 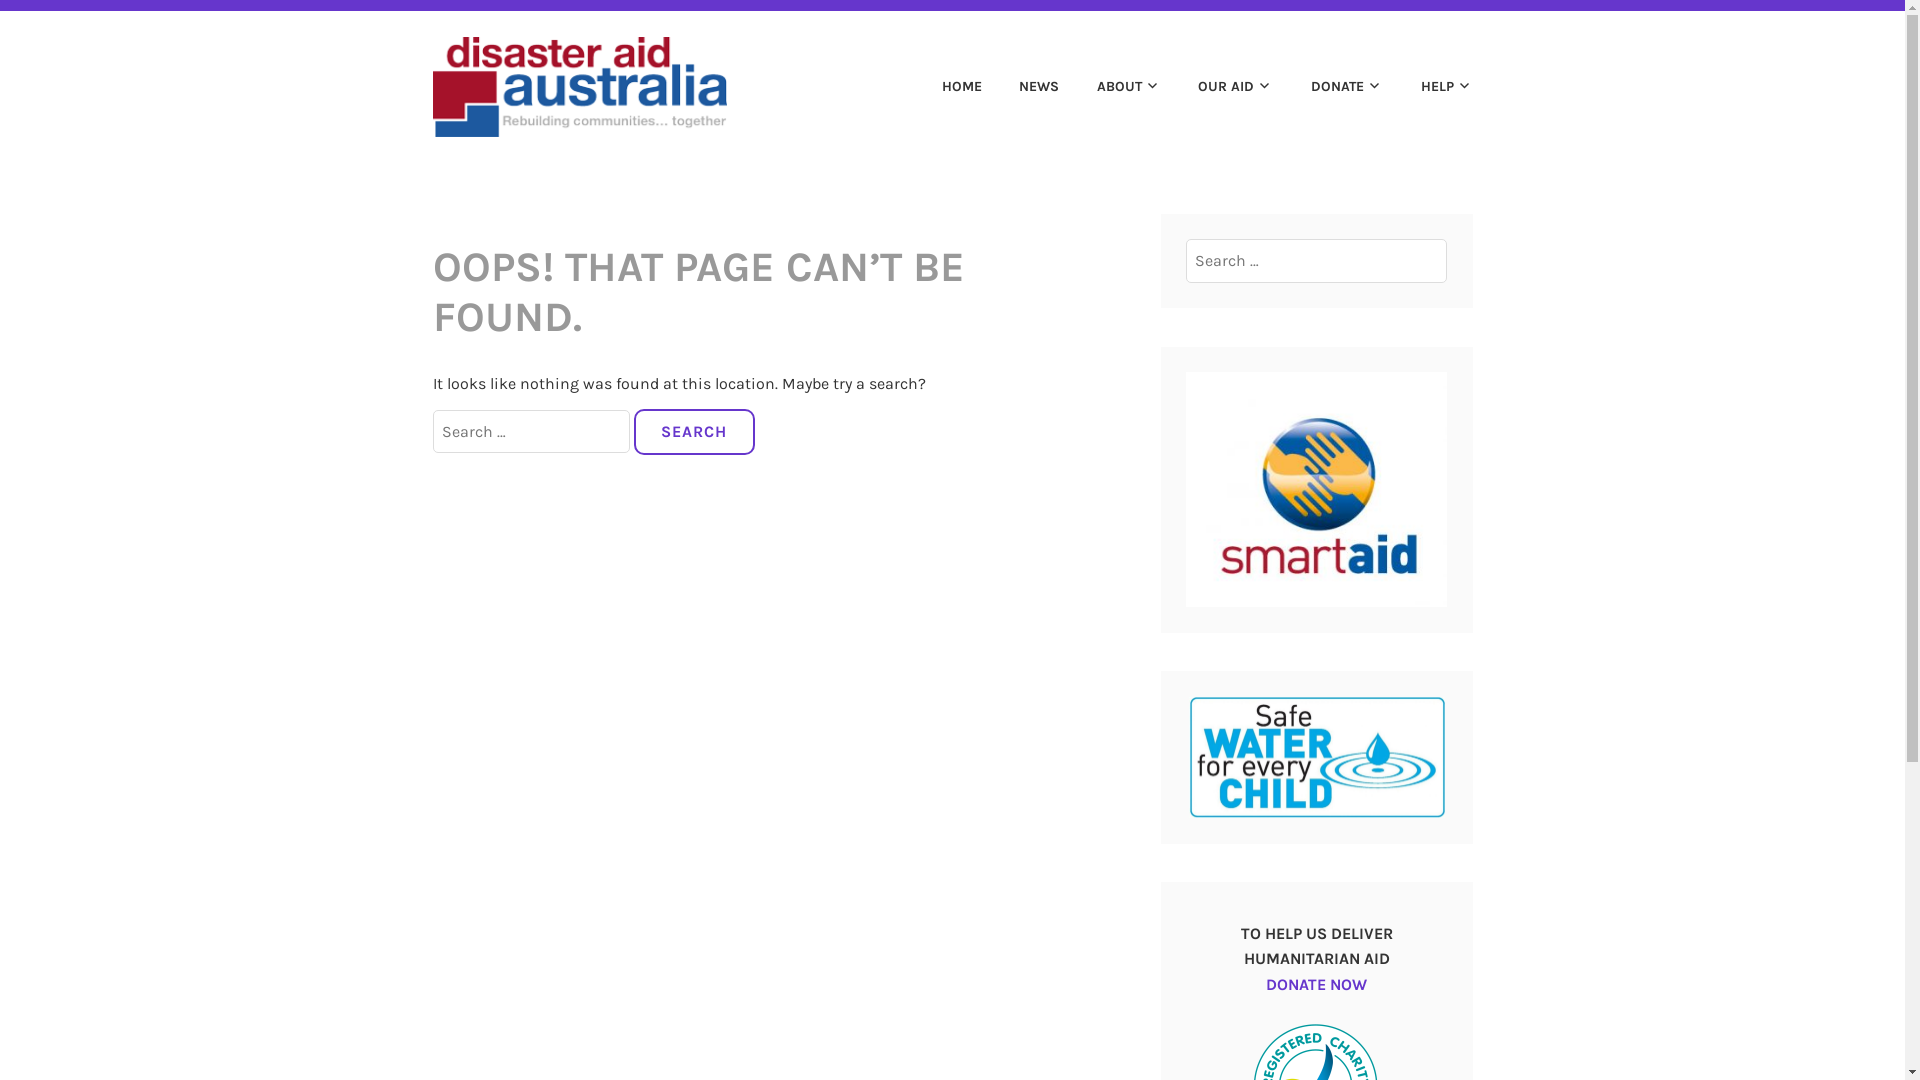 What do you see at coordinates (1023, 87) in the screenshot?
I see `NEWS` at bounding box center [1023, 87].